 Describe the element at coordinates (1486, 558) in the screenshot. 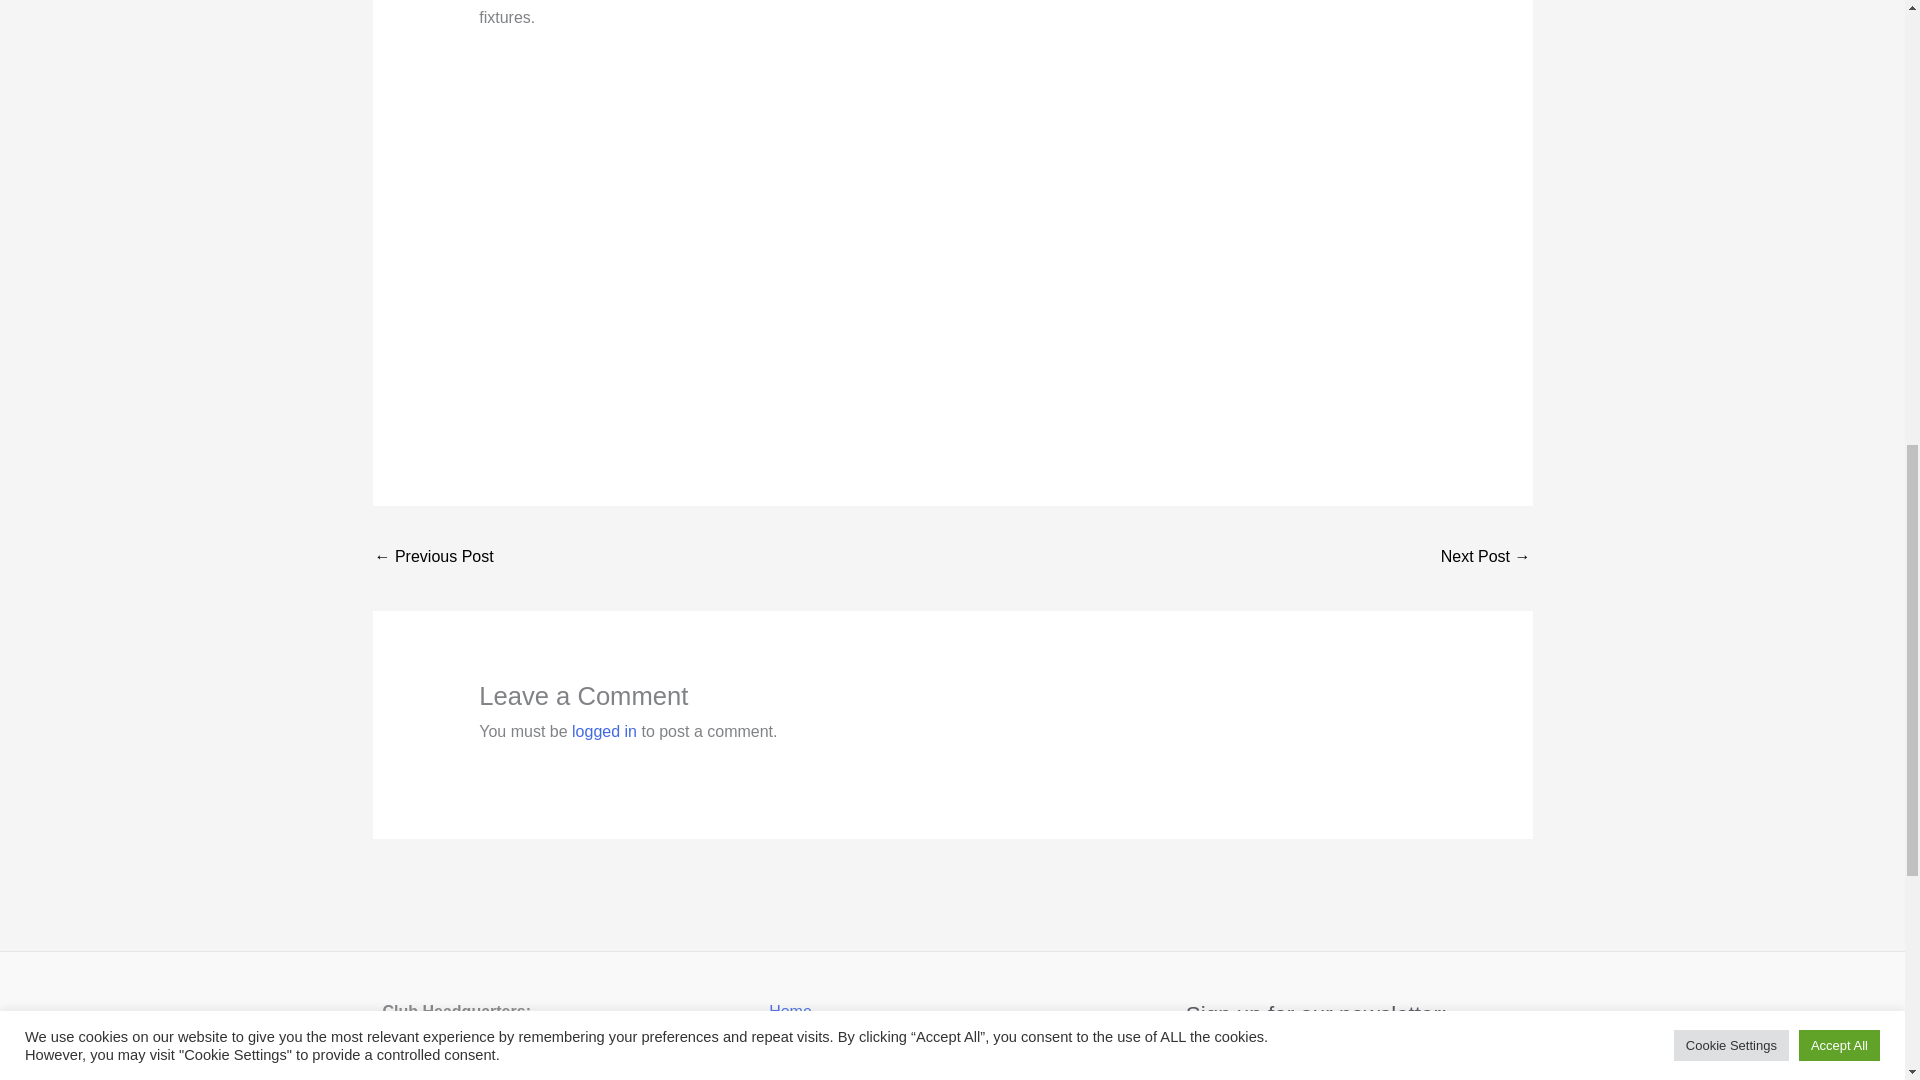

I see `Wolves Win In a Canter` at that location.